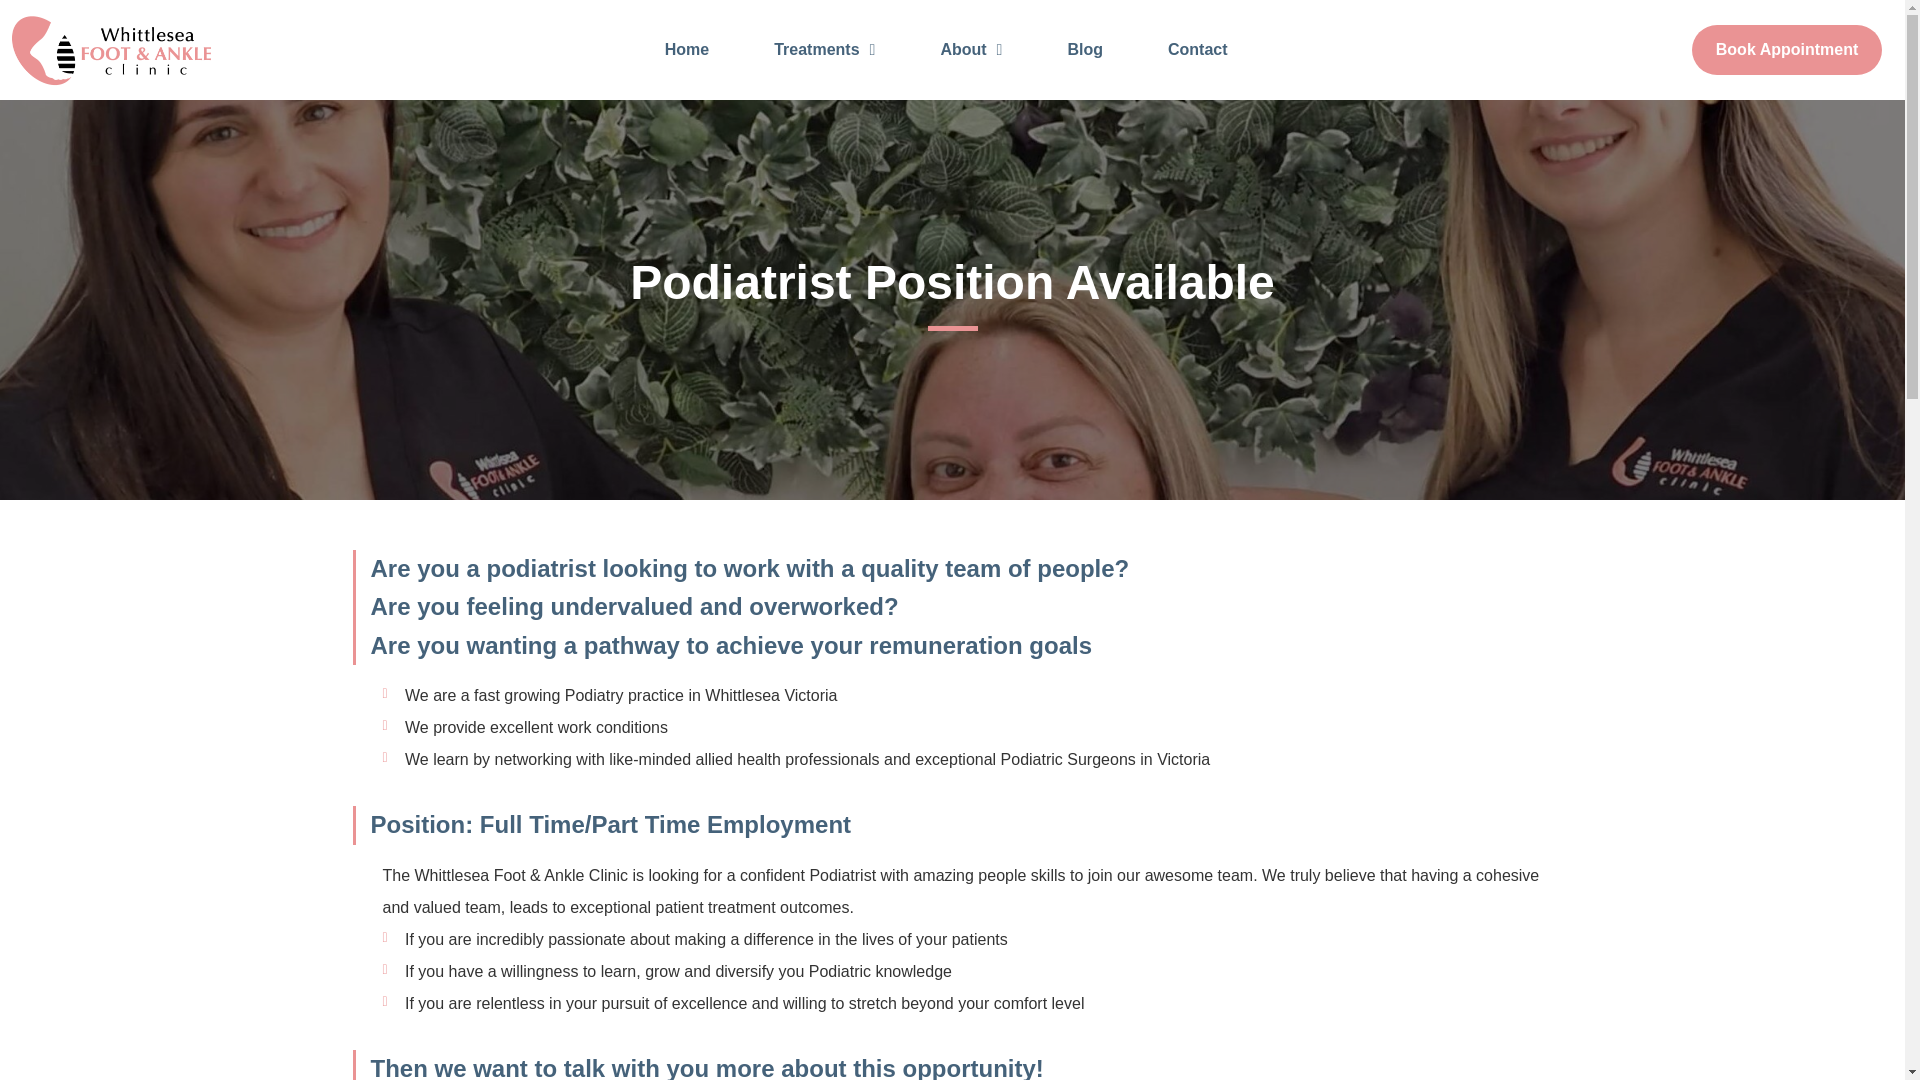 This screenshot has height=1080, width=1920. I want to click on Contact, so click(1198, 50).